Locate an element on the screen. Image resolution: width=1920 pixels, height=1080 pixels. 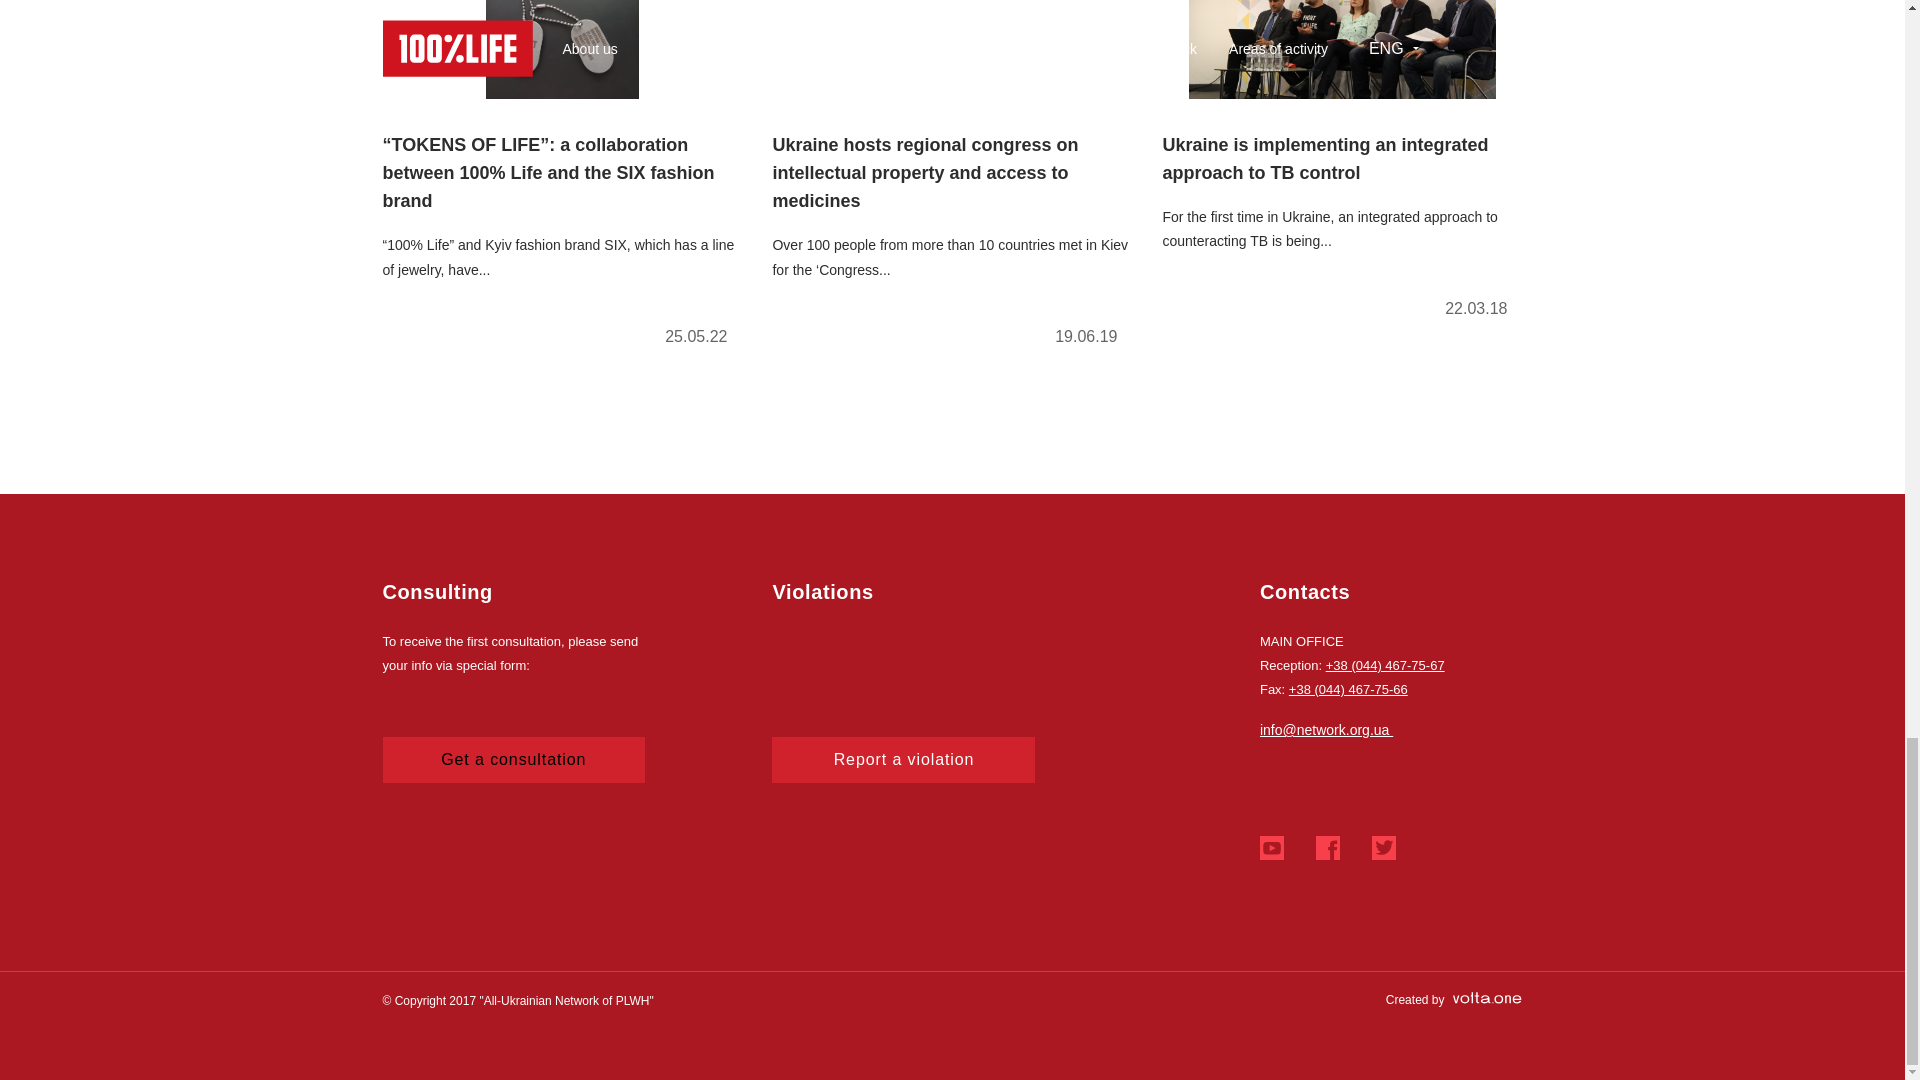
Report a violation is located at coordinates (902, 760).